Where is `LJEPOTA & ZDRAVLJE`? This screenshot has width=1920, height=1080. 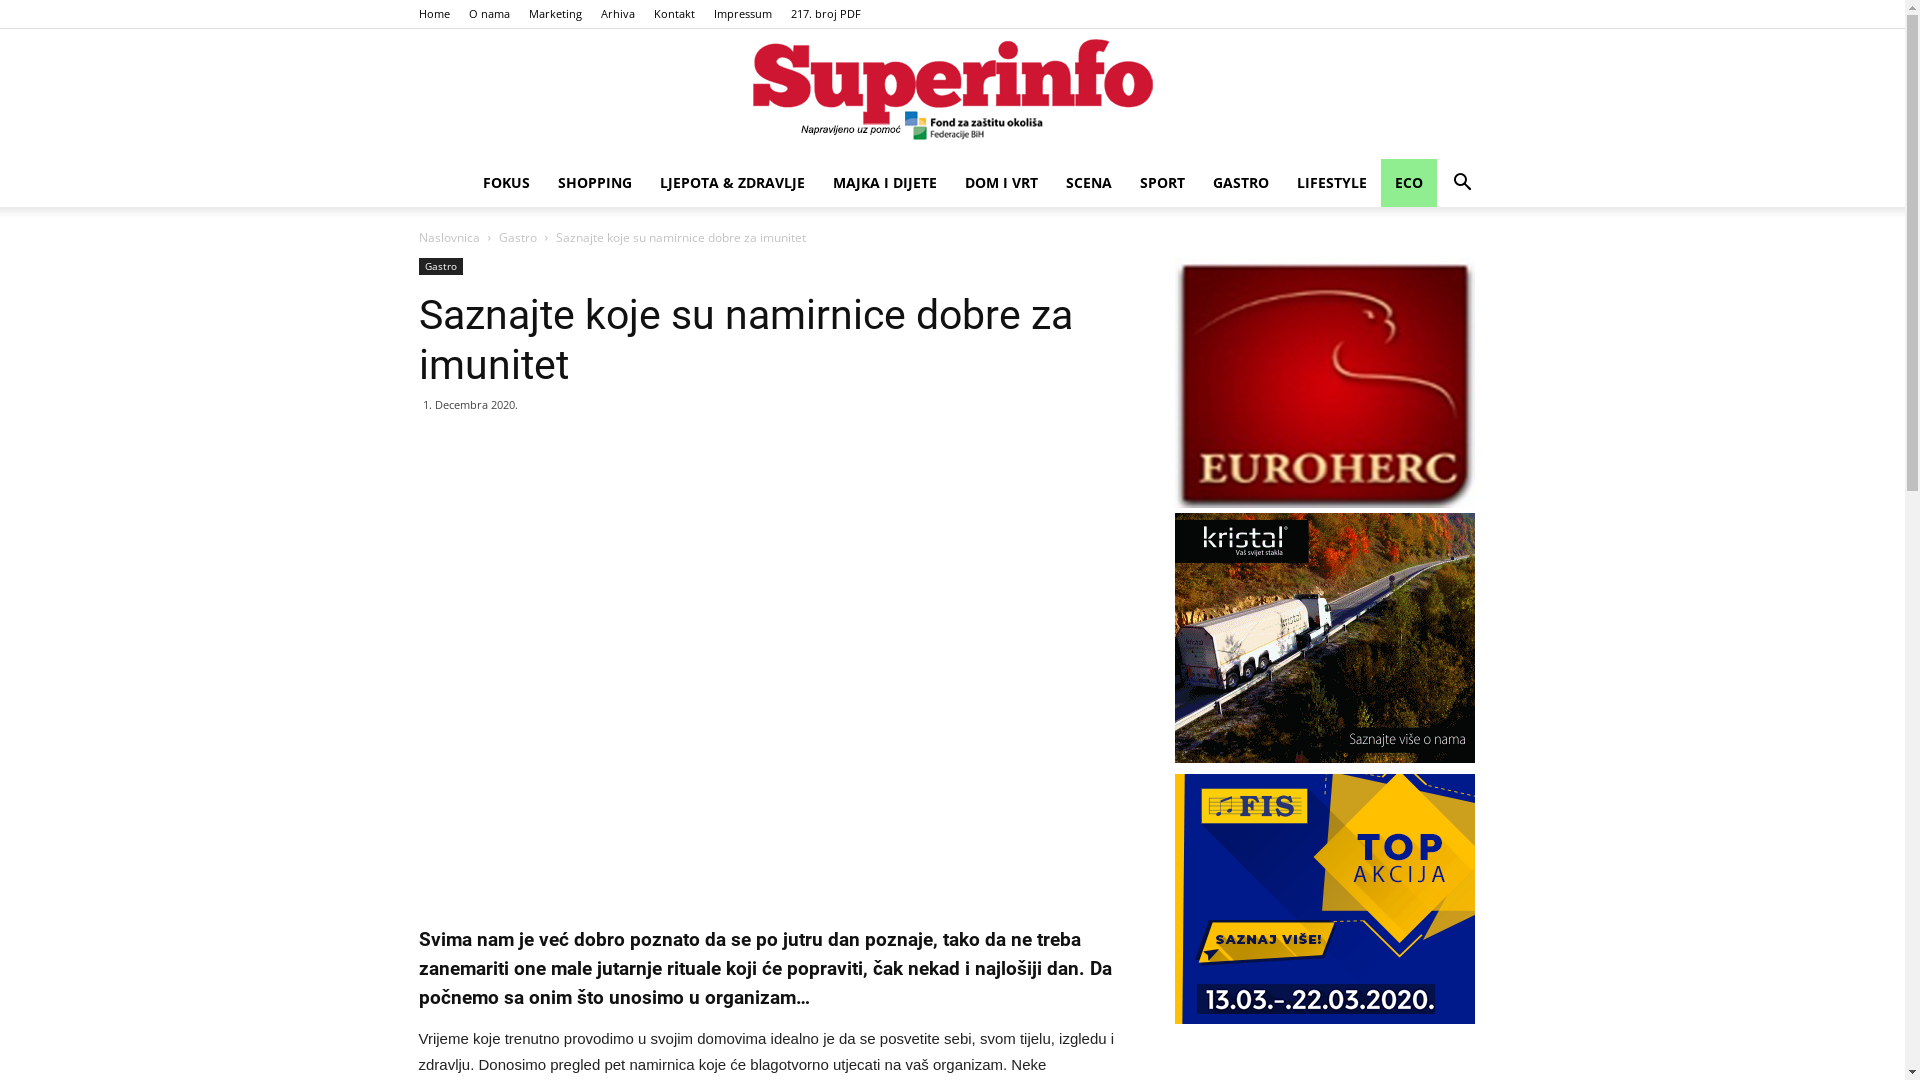
LJEPOTA & ZDRAVLJE is located at coordinates (732, 183).